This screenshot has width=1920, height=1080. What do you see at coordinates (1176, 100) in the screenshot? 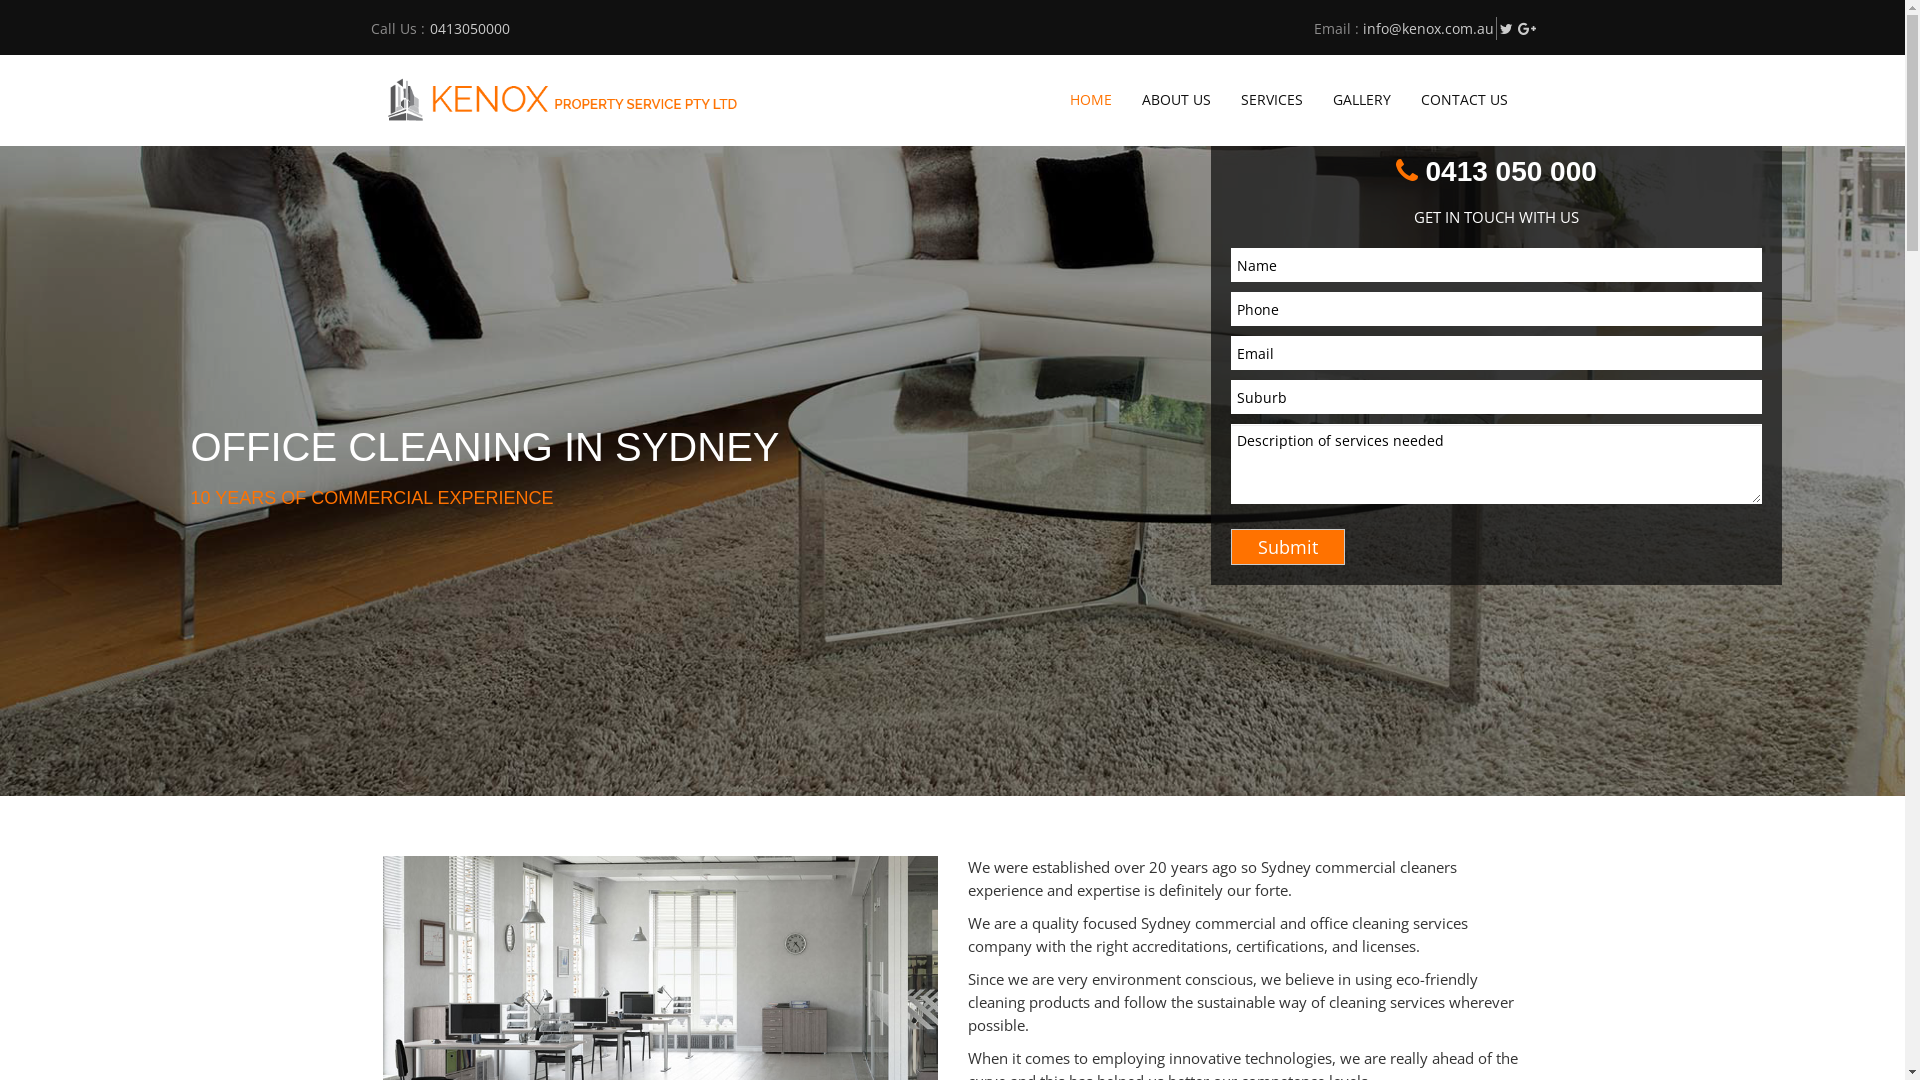
I see `ABOUT US` at bounding box center [1176, 100].